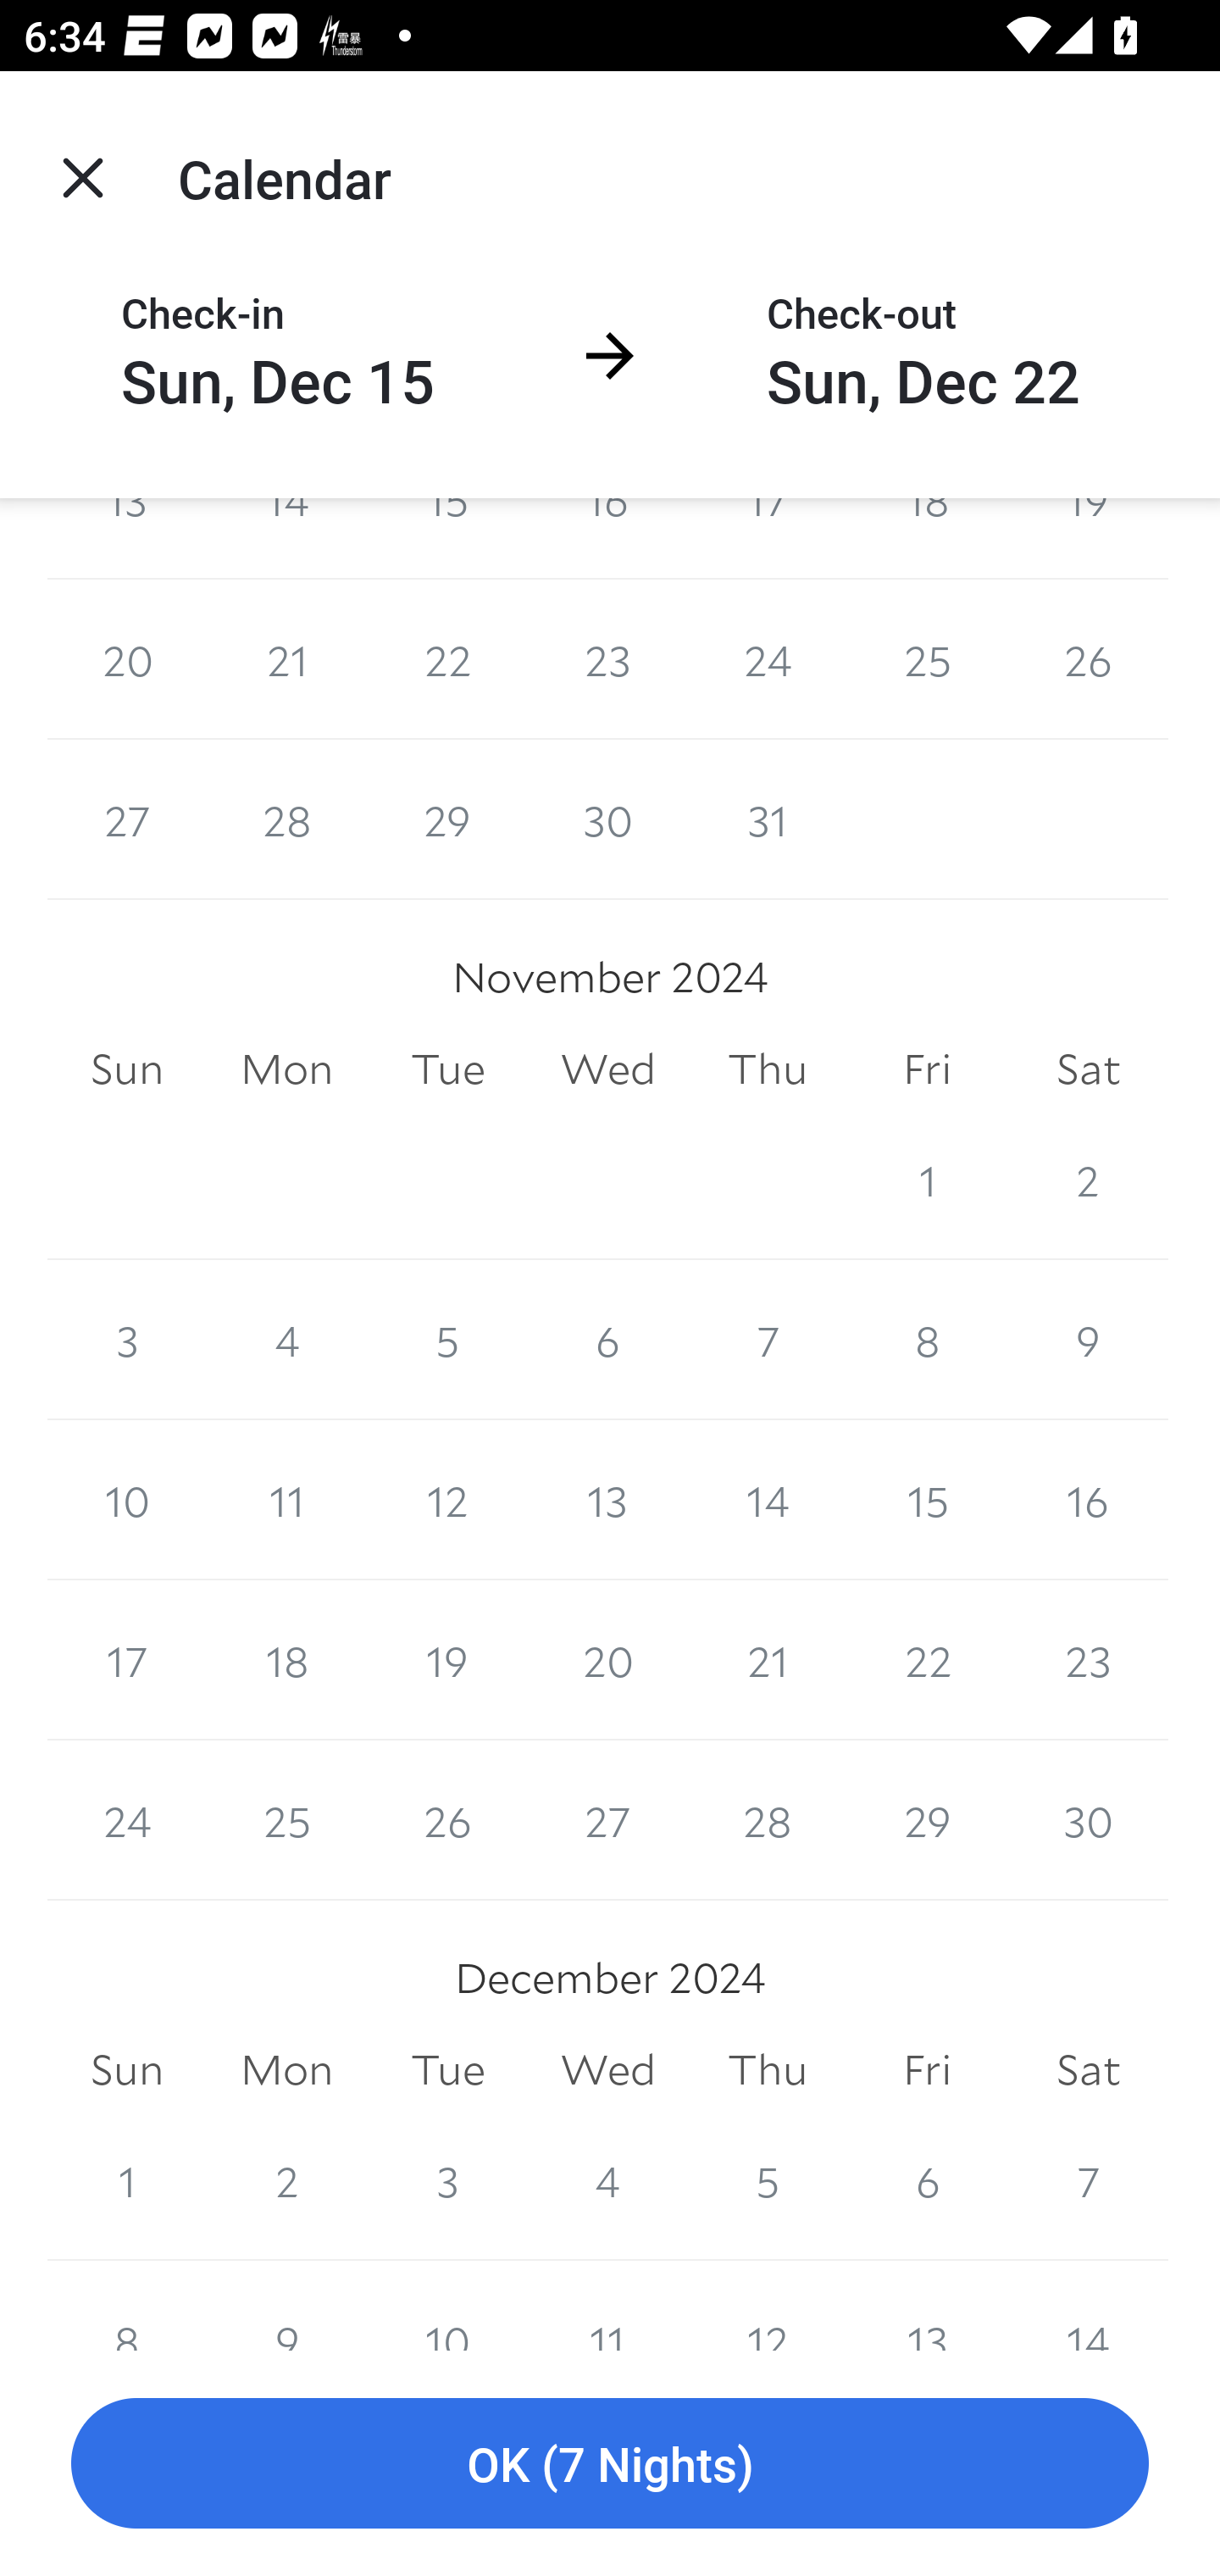 Image resolution: width=1220 pixels, height=2576 pixels. Describe the element at coordinates (927, 1069) in the screenshot. I see `Fri` at that location.